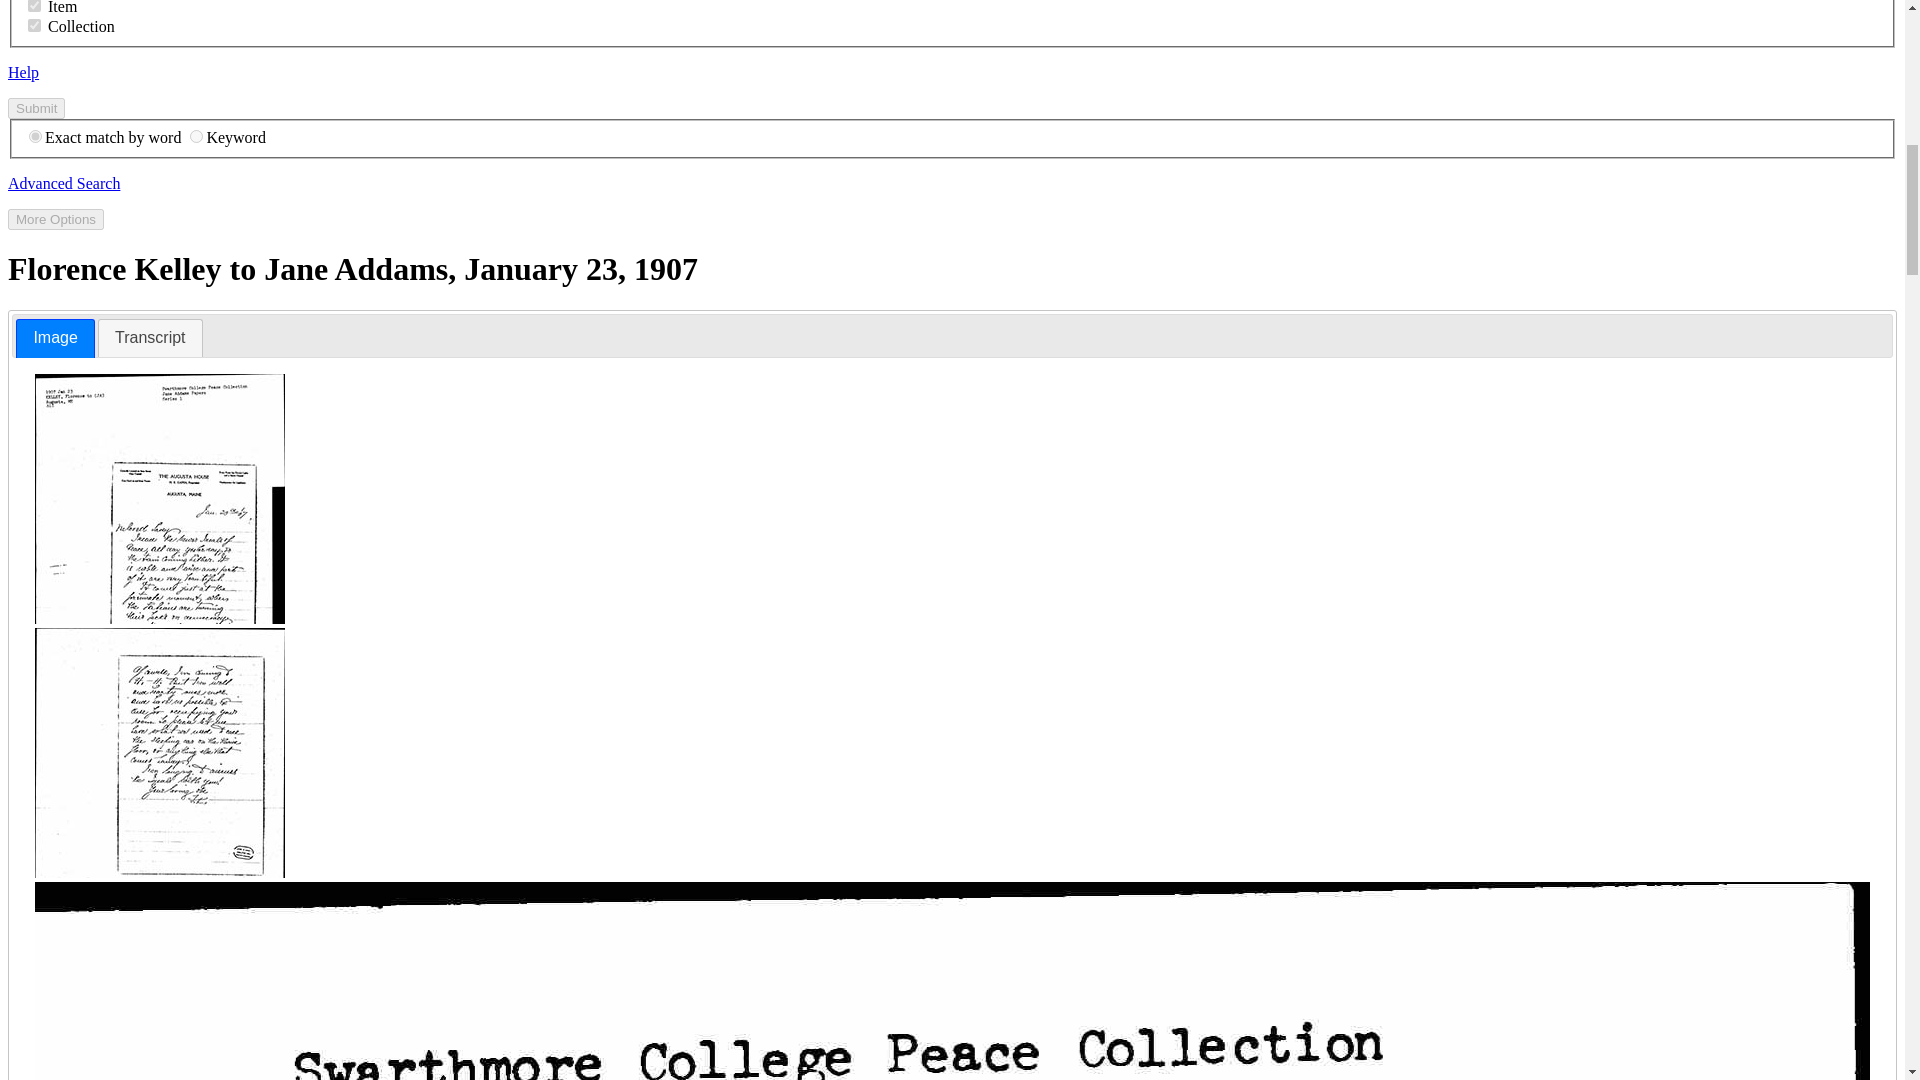 Image resolution: width=1920 pixels, height=1080 pixels. What do you see at coordinates (34, 6) in the screenshot?
I see `Item` at bounding box center [34, 6].